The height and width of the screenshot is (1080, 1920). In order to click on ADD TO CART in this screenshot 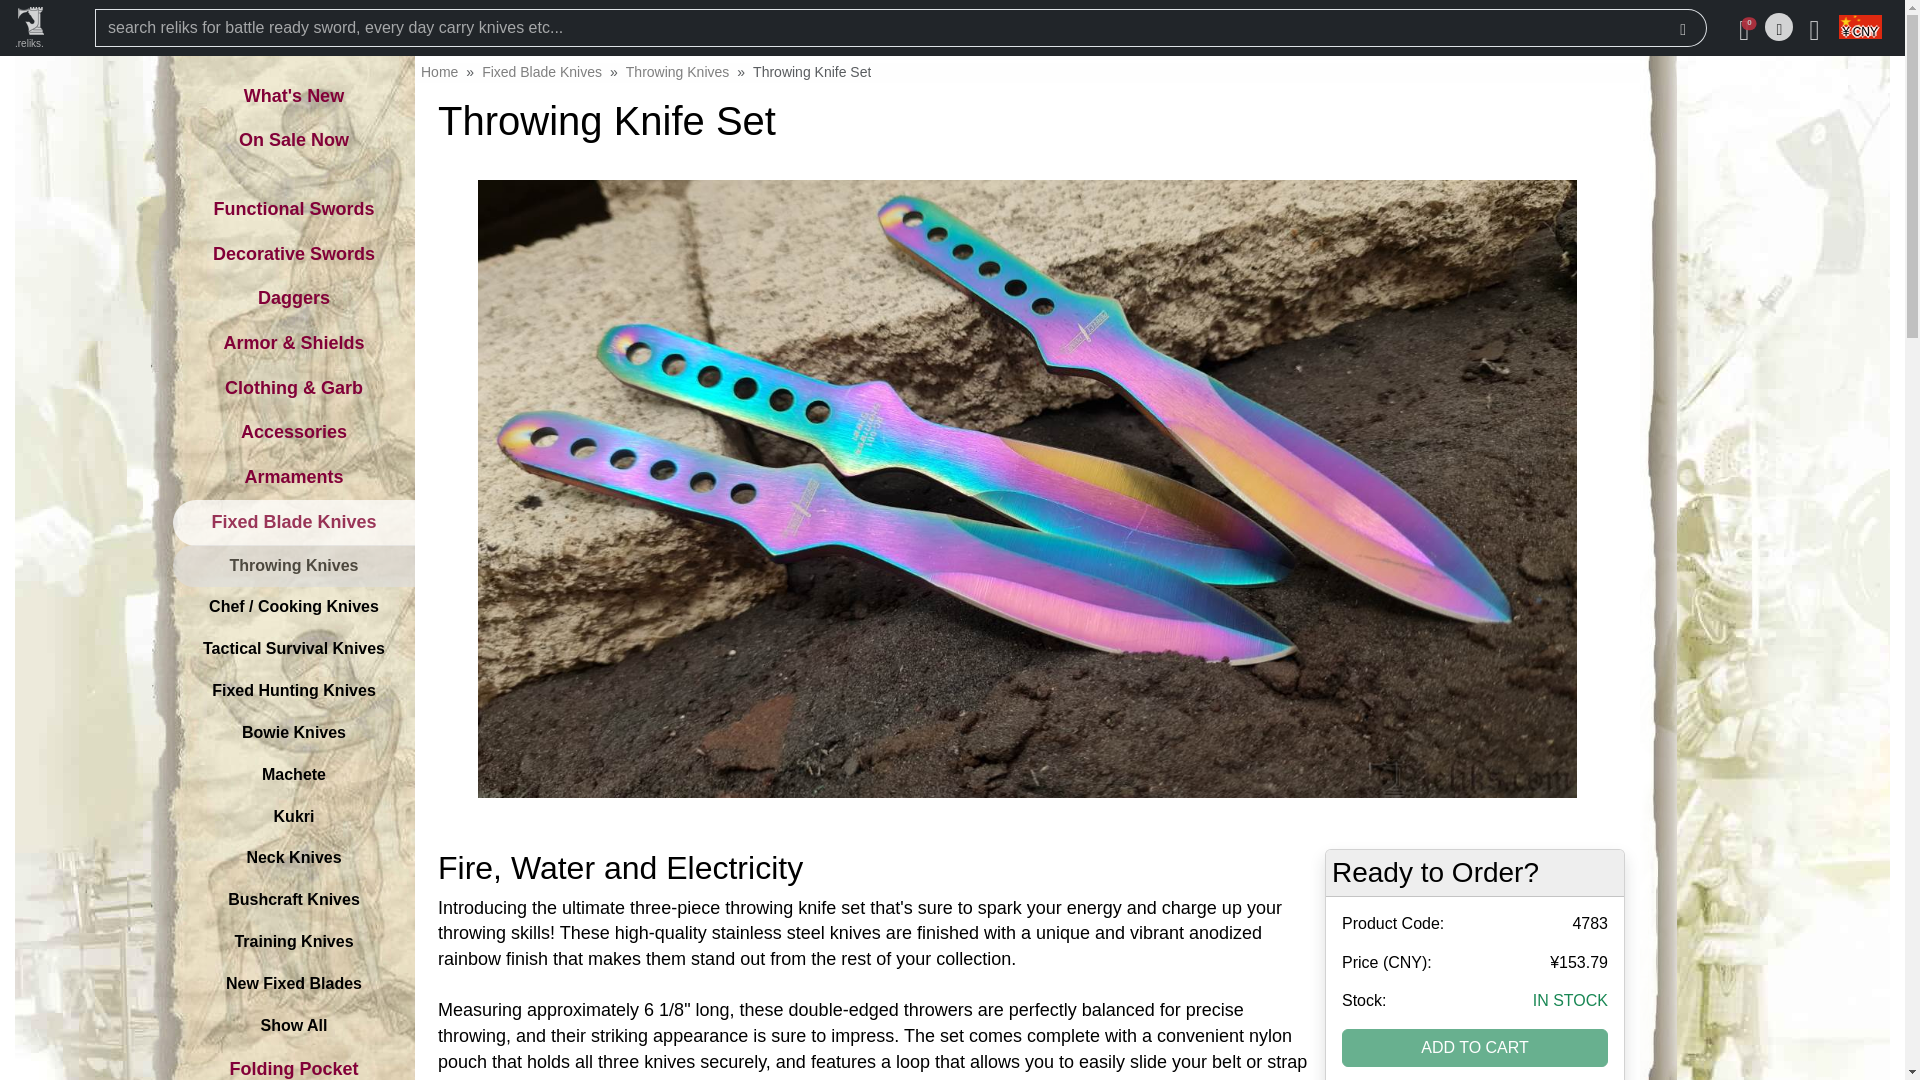, I will do `click(1475, 1048)`.